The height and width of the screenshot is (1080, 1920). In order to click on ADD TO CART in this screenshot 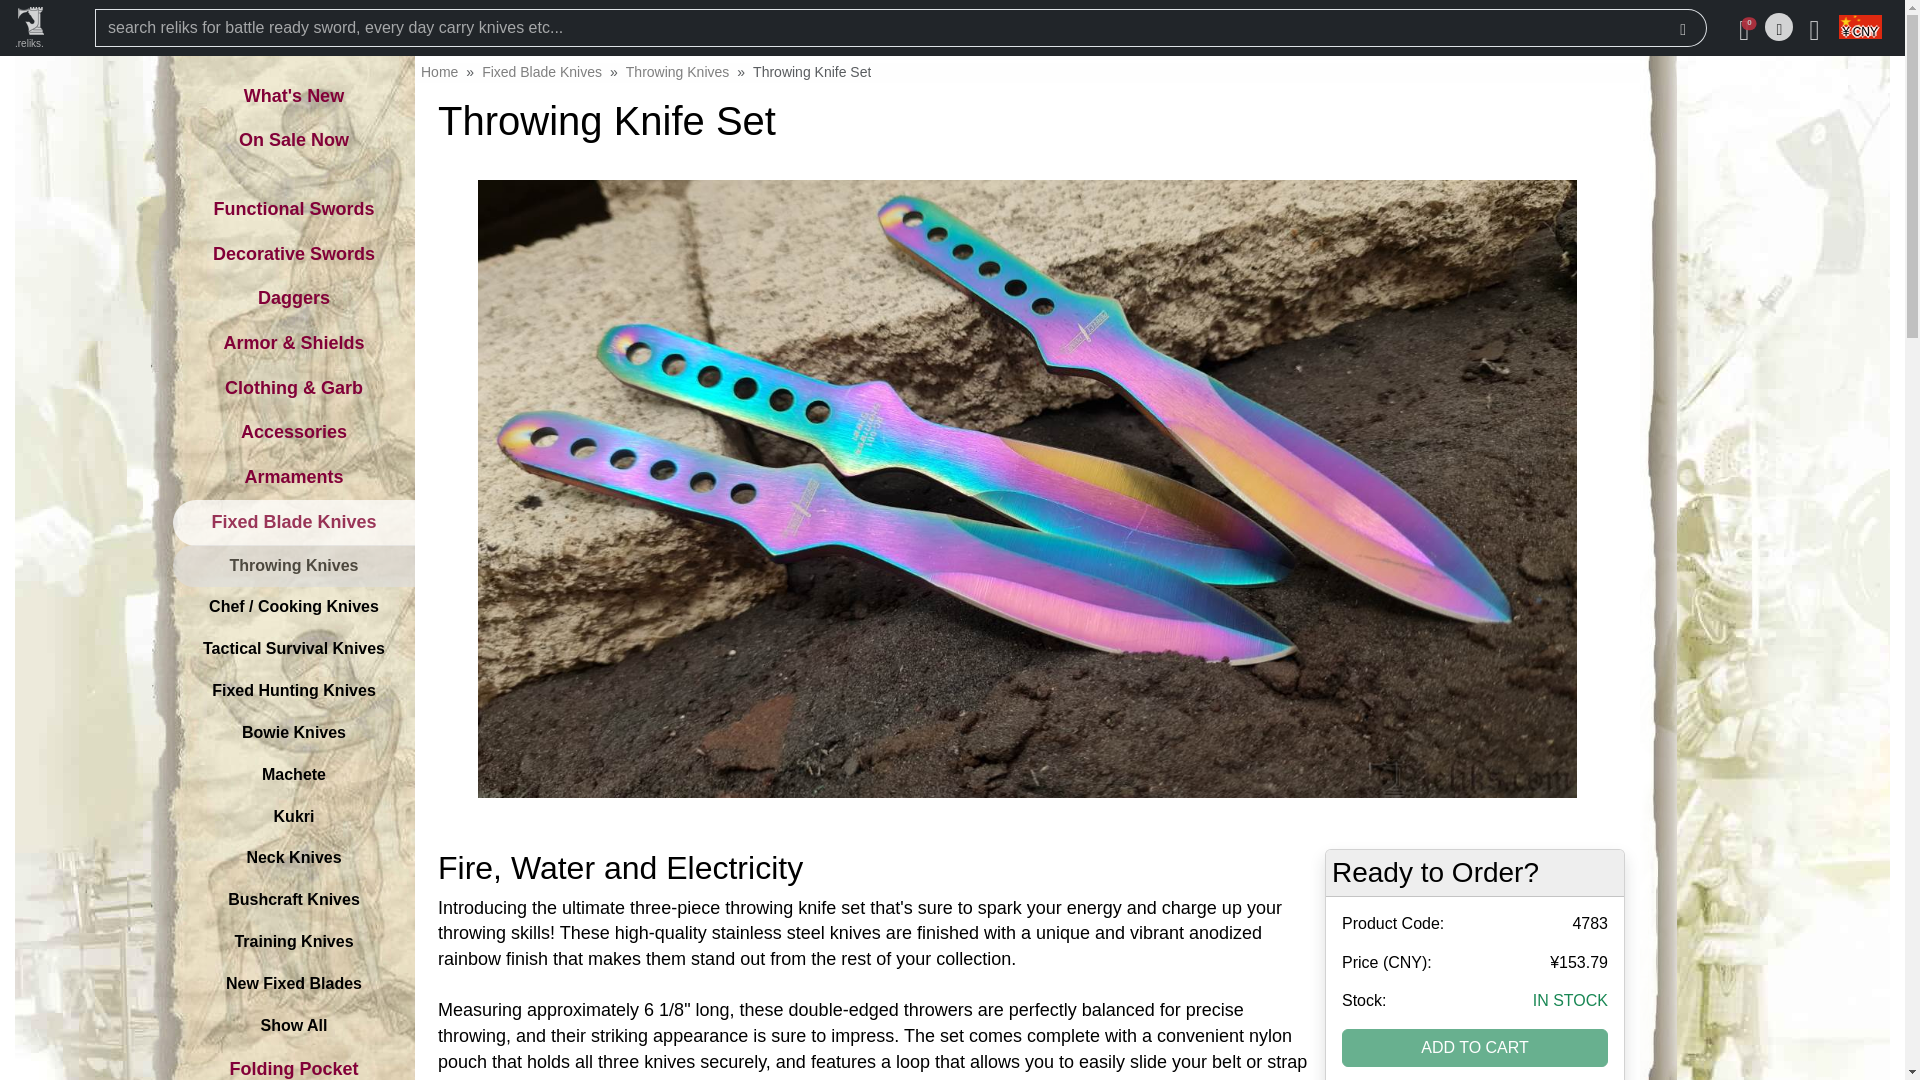, I will do `click(1475, 1048)`.